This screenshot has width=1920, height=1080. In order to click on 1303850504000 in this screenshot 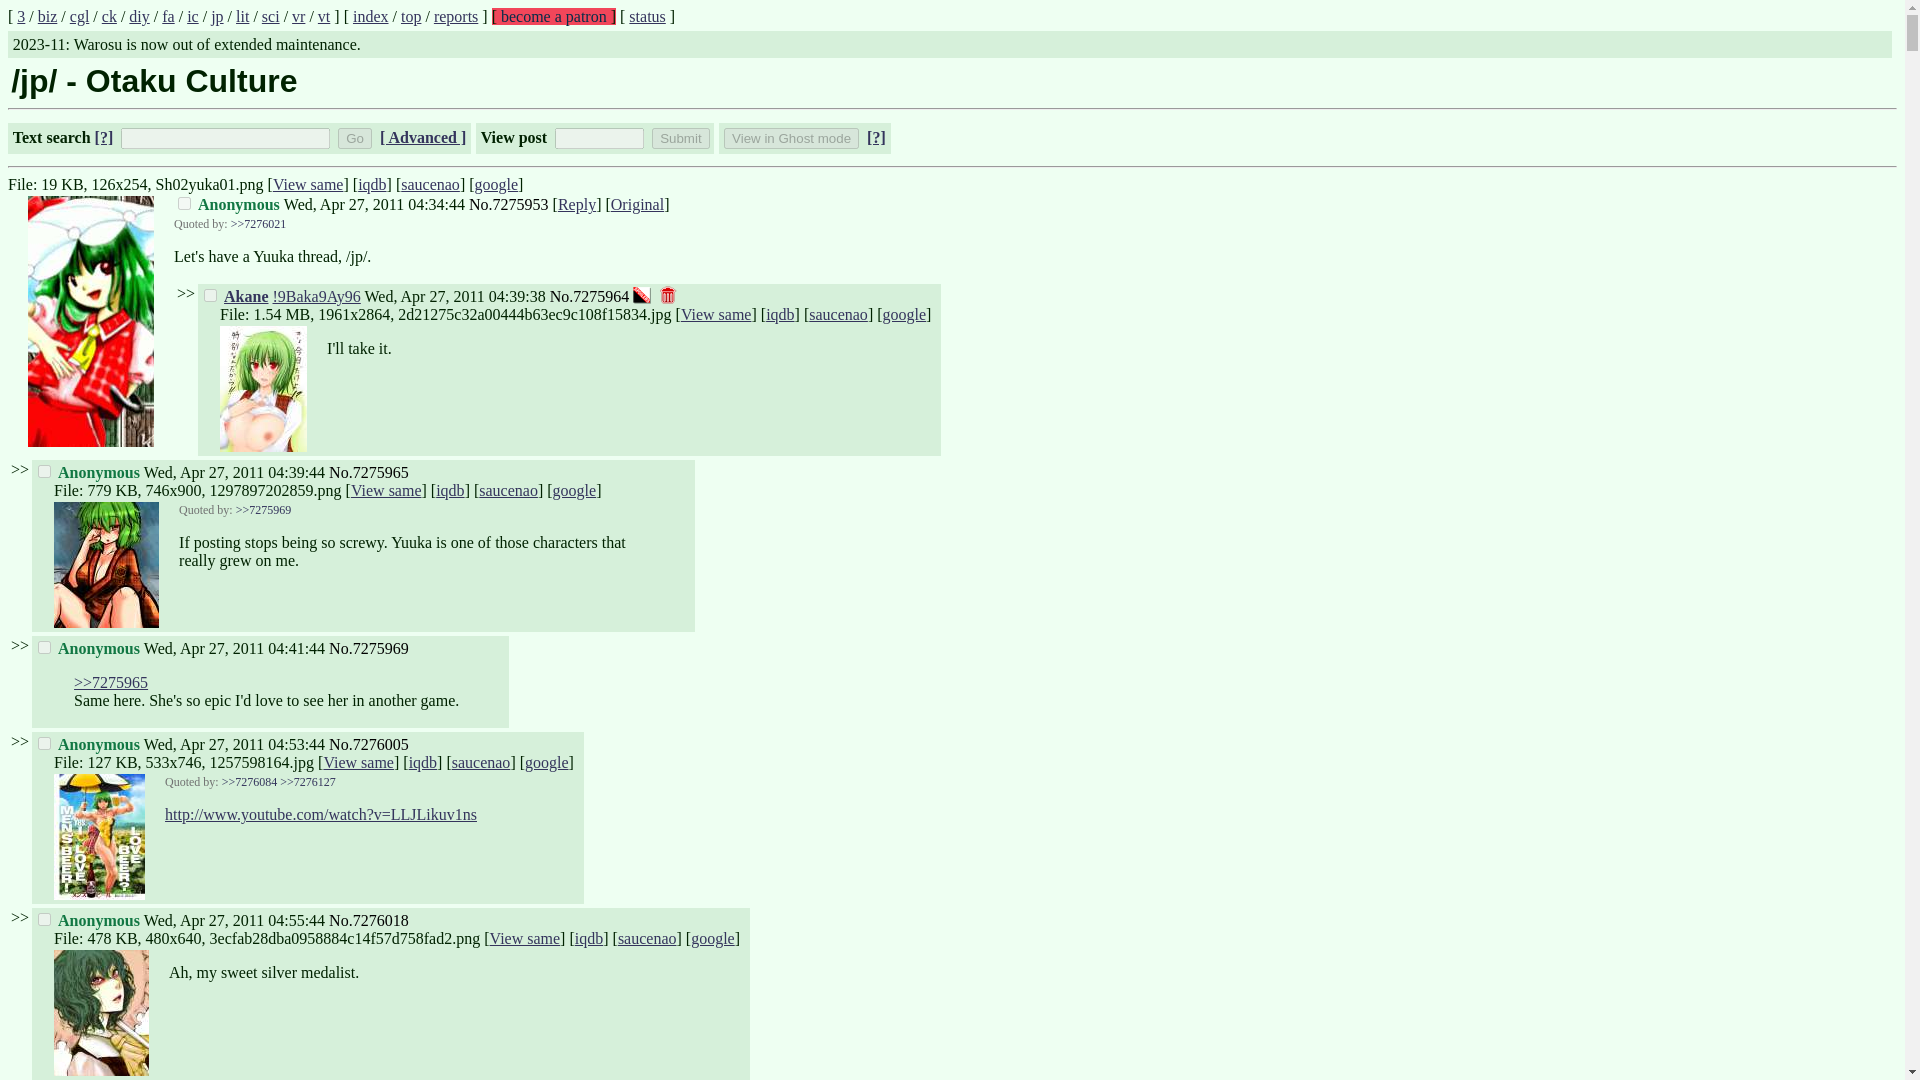, I will do `click(234, 648)`.